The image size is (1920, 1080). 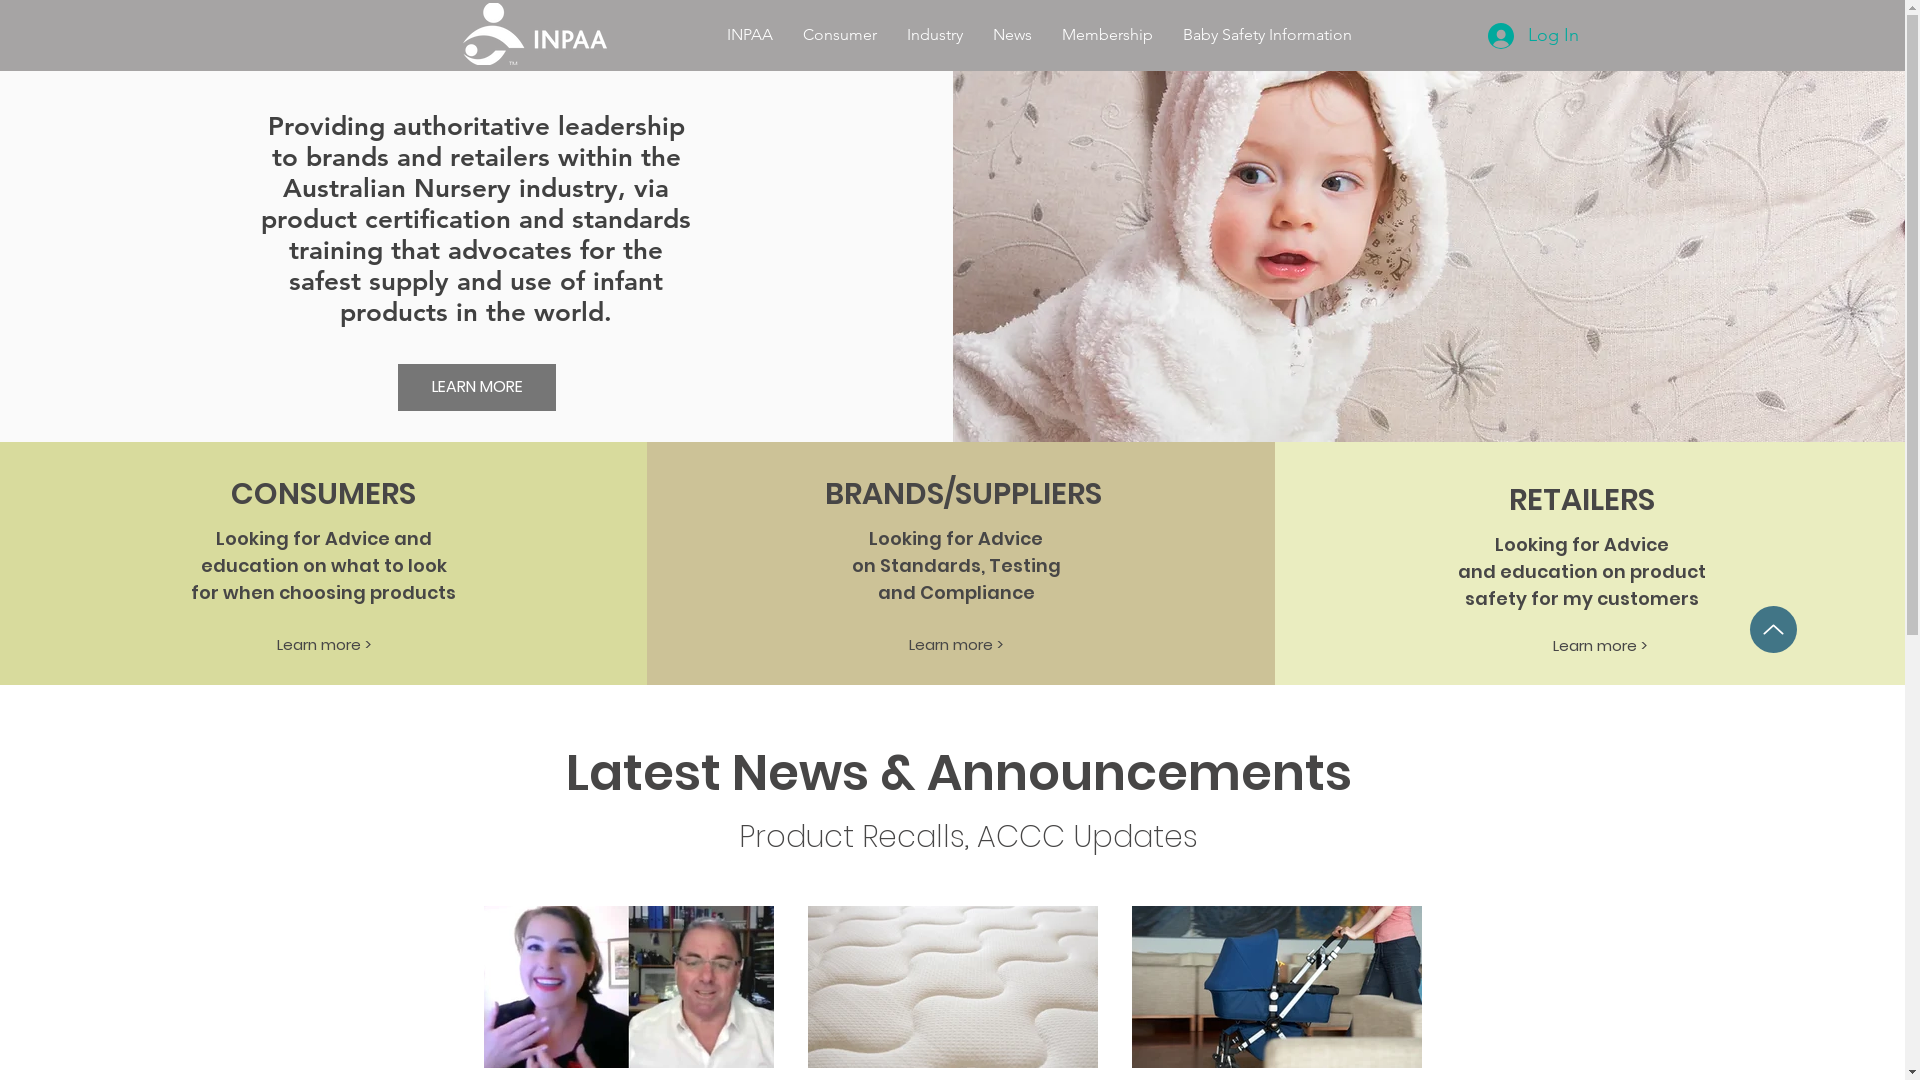 I want to click on Industry, so click(x=935, y=34).